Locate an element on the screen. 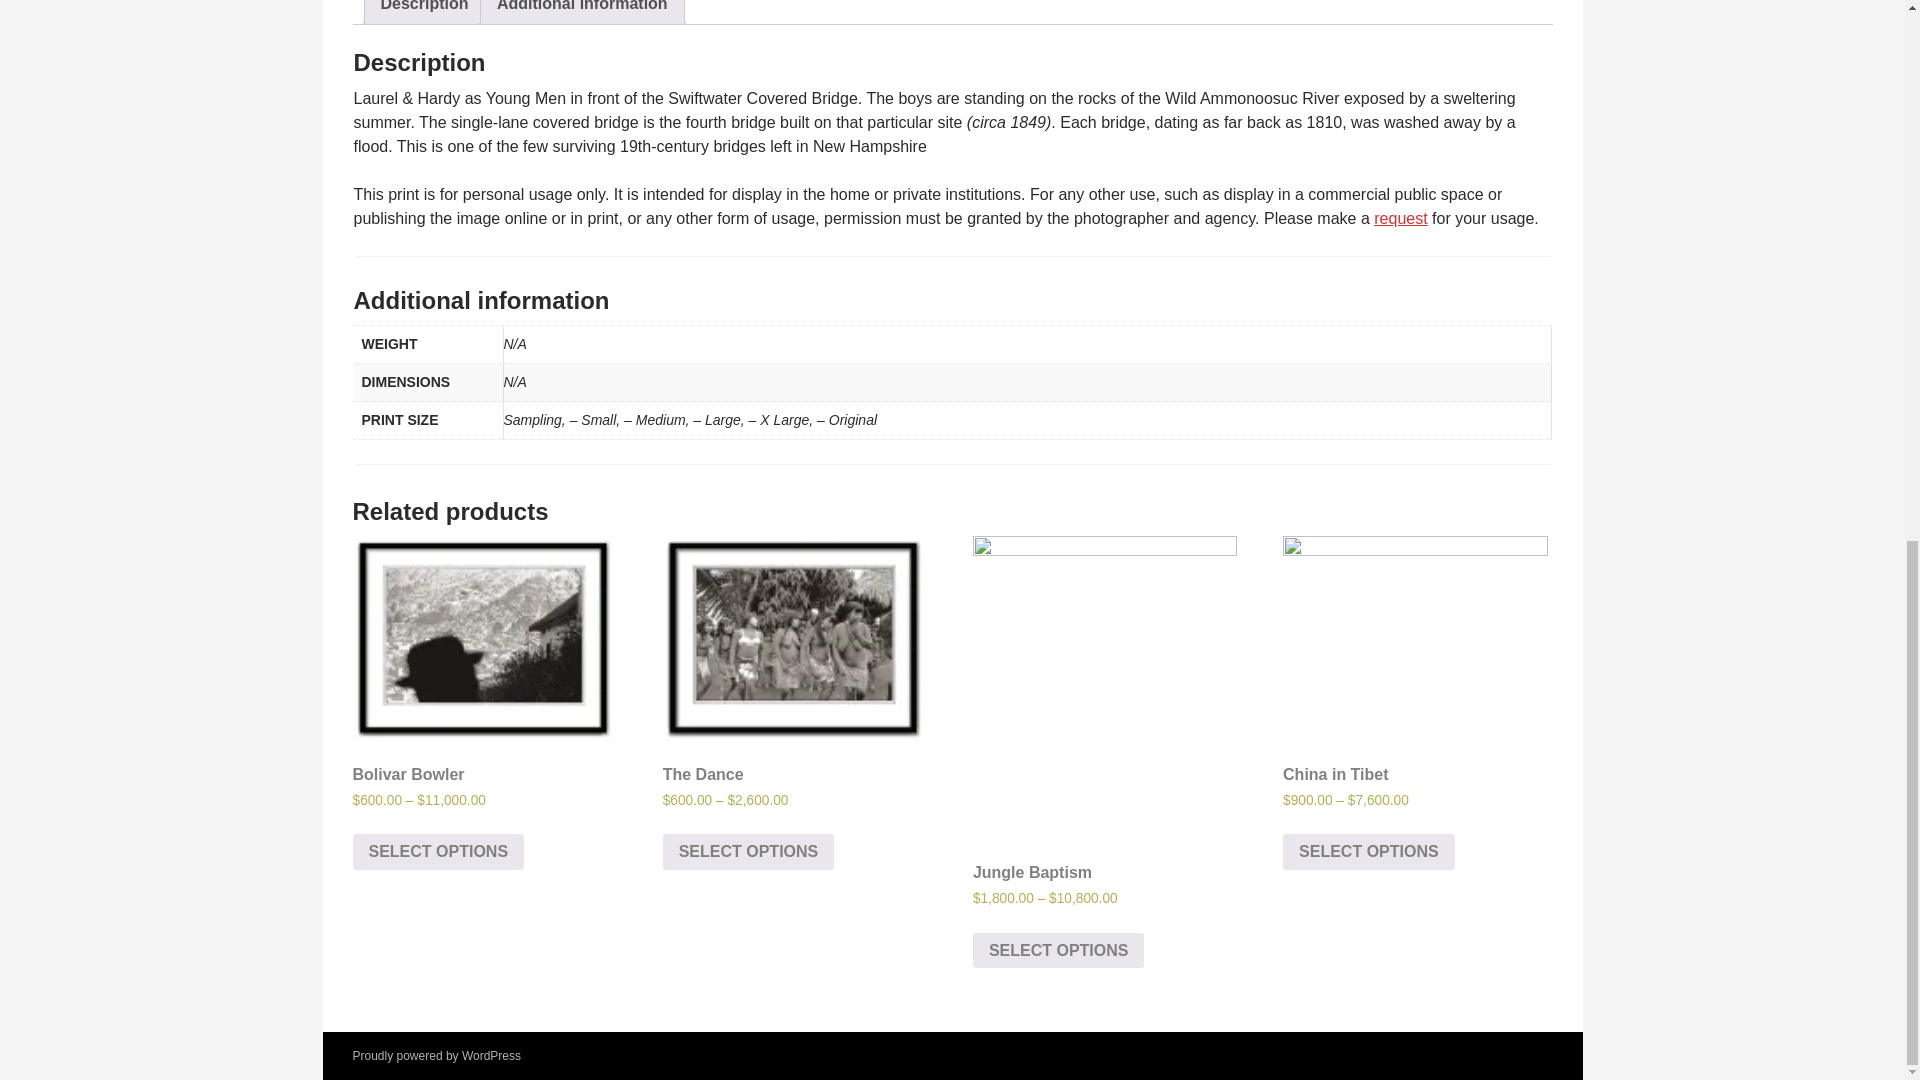 The width and height of the screenshot is (1920, 1080). request is located at coordinates (1400, 218).